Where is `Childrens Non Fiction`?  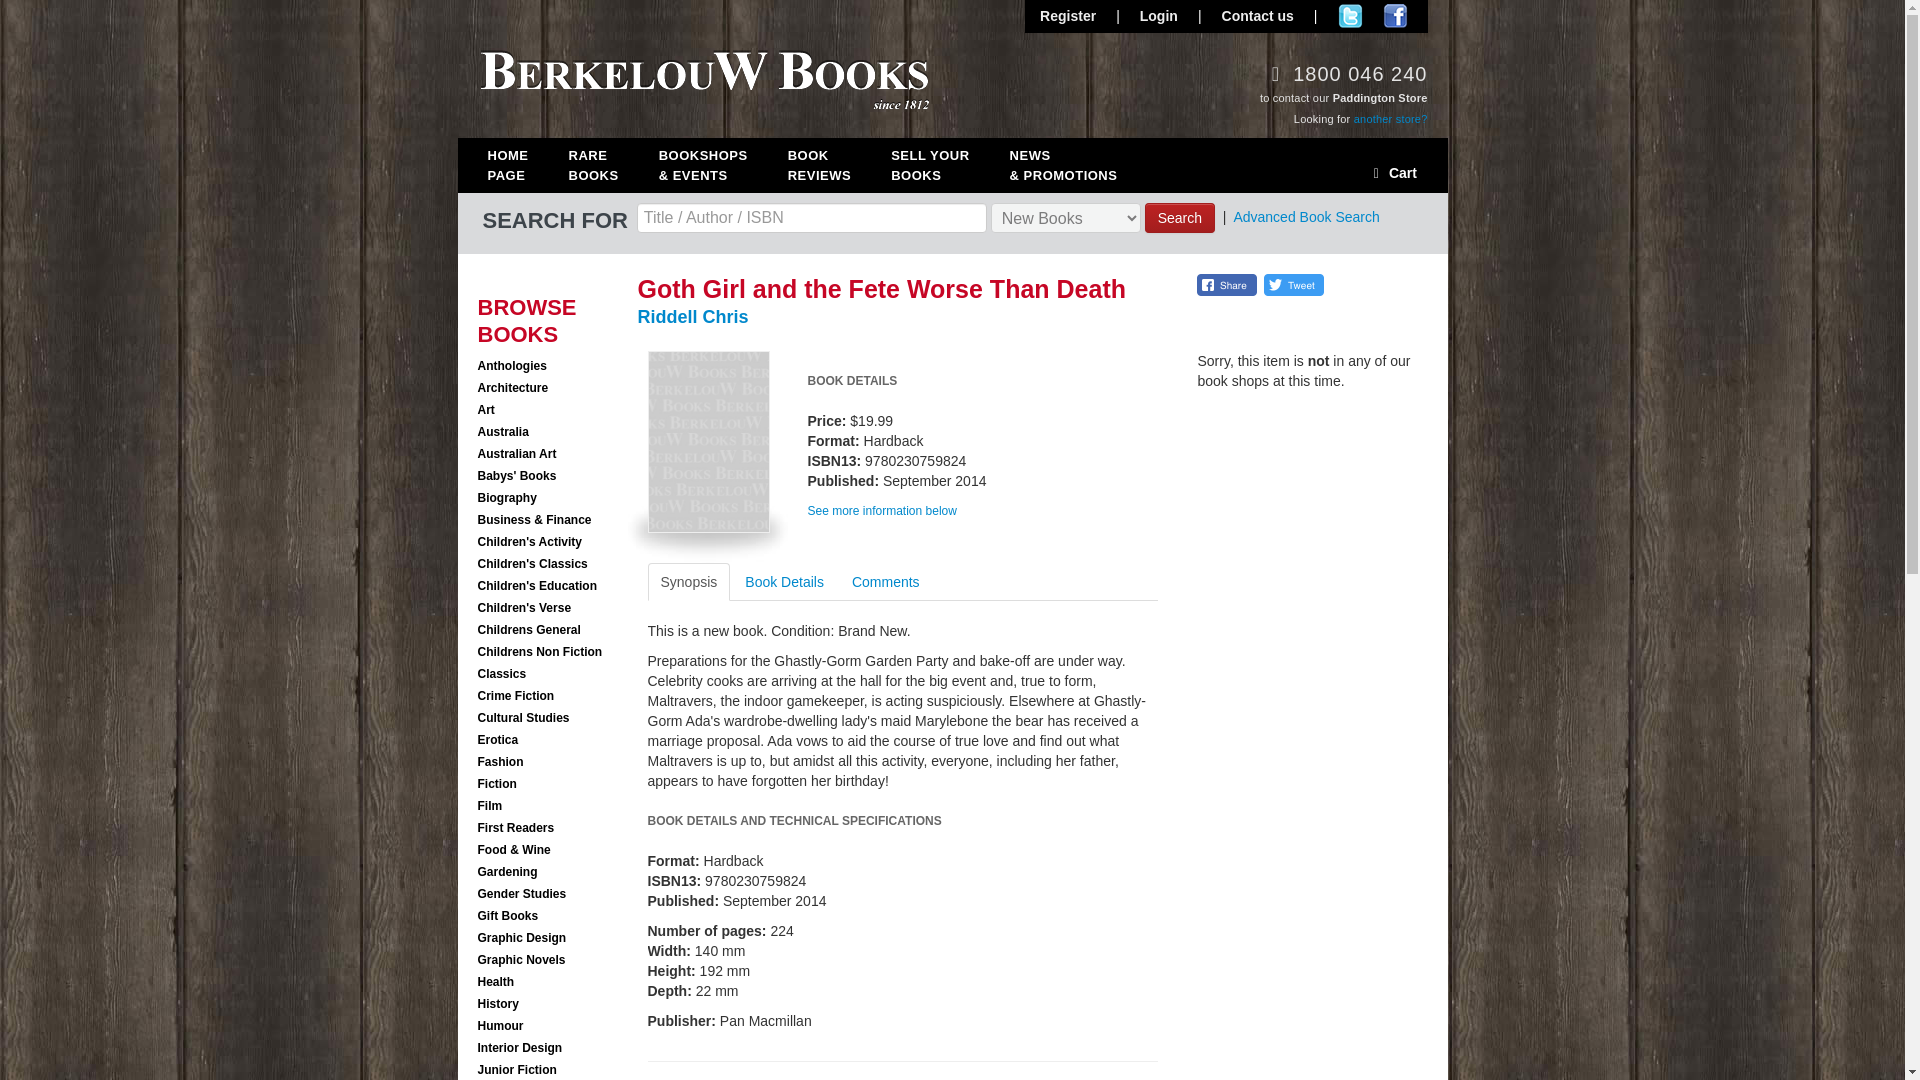 Childrens Non Fiction is located at coordinates (552, 651).